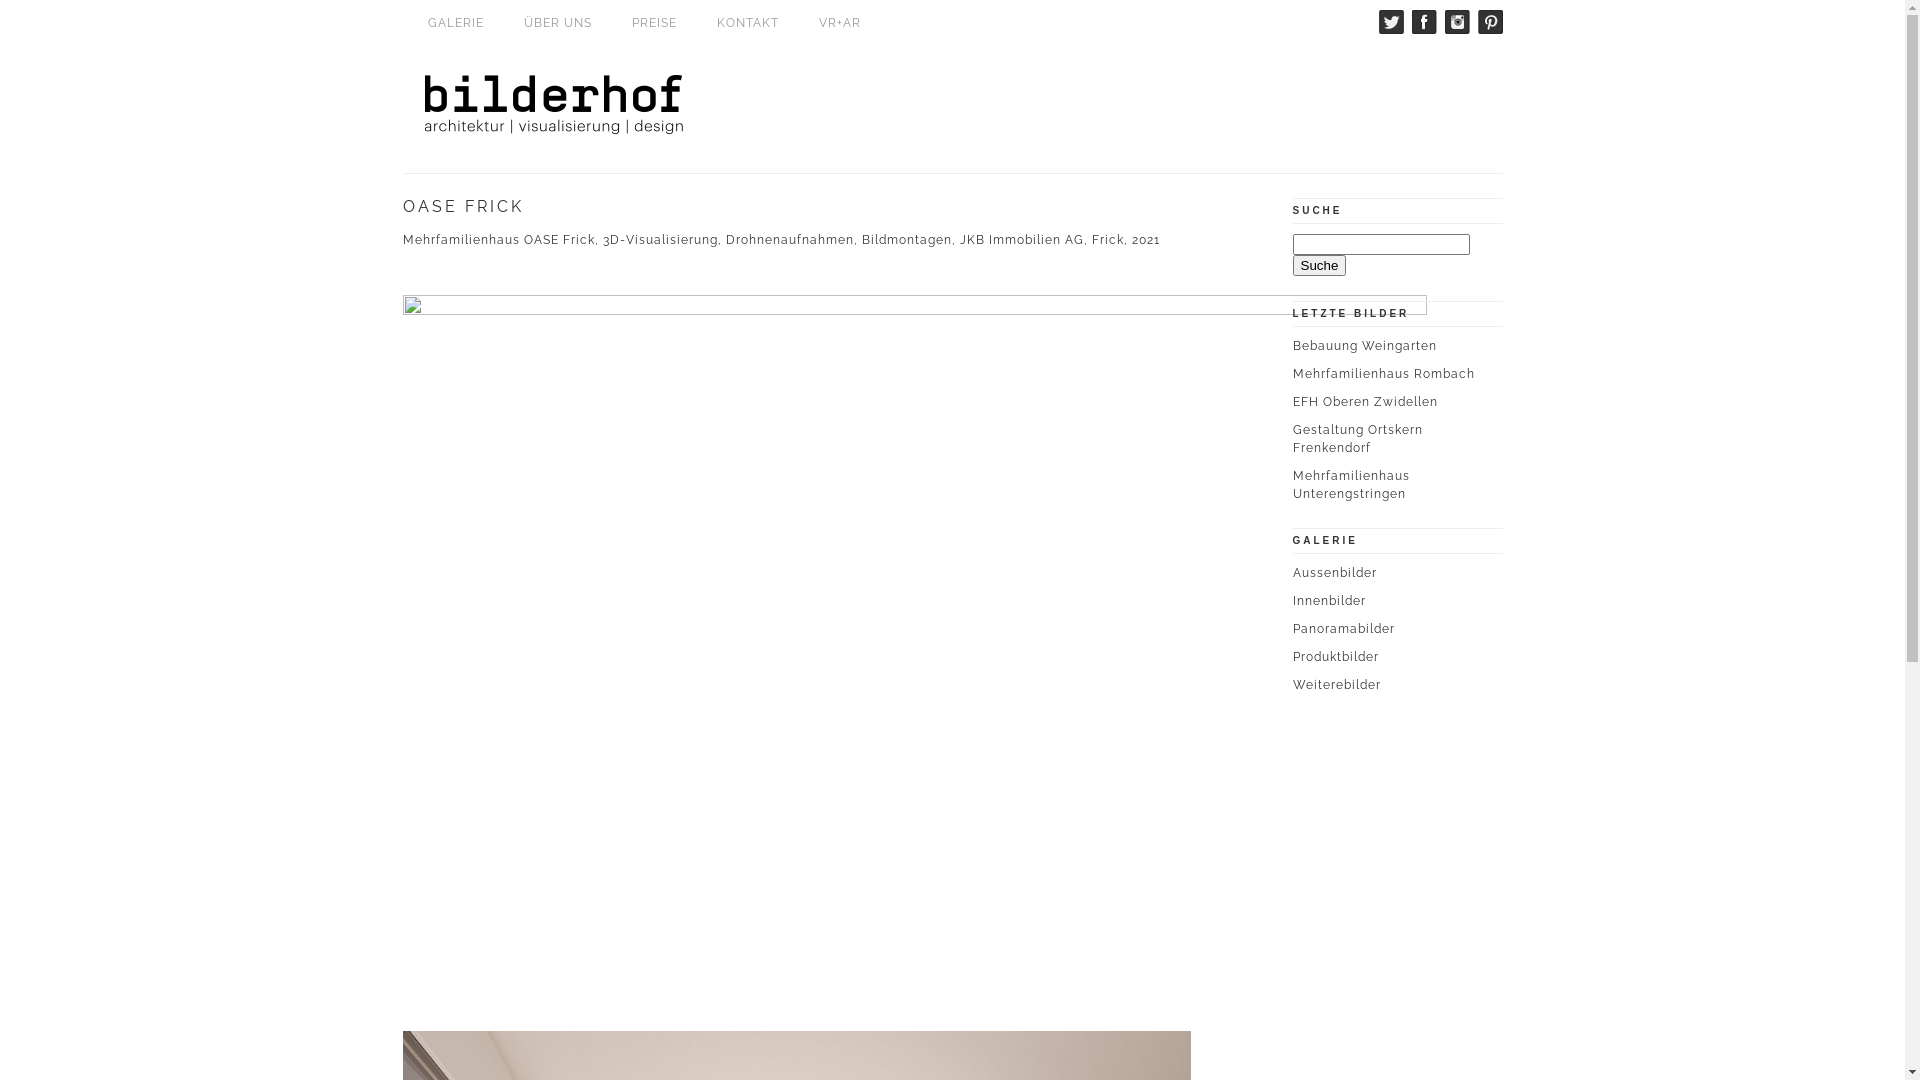 The image size is (1920, 1080). Describe the element at coordinates (1336, 685) in the screenshot. I see `Weiterebilder` at that location.